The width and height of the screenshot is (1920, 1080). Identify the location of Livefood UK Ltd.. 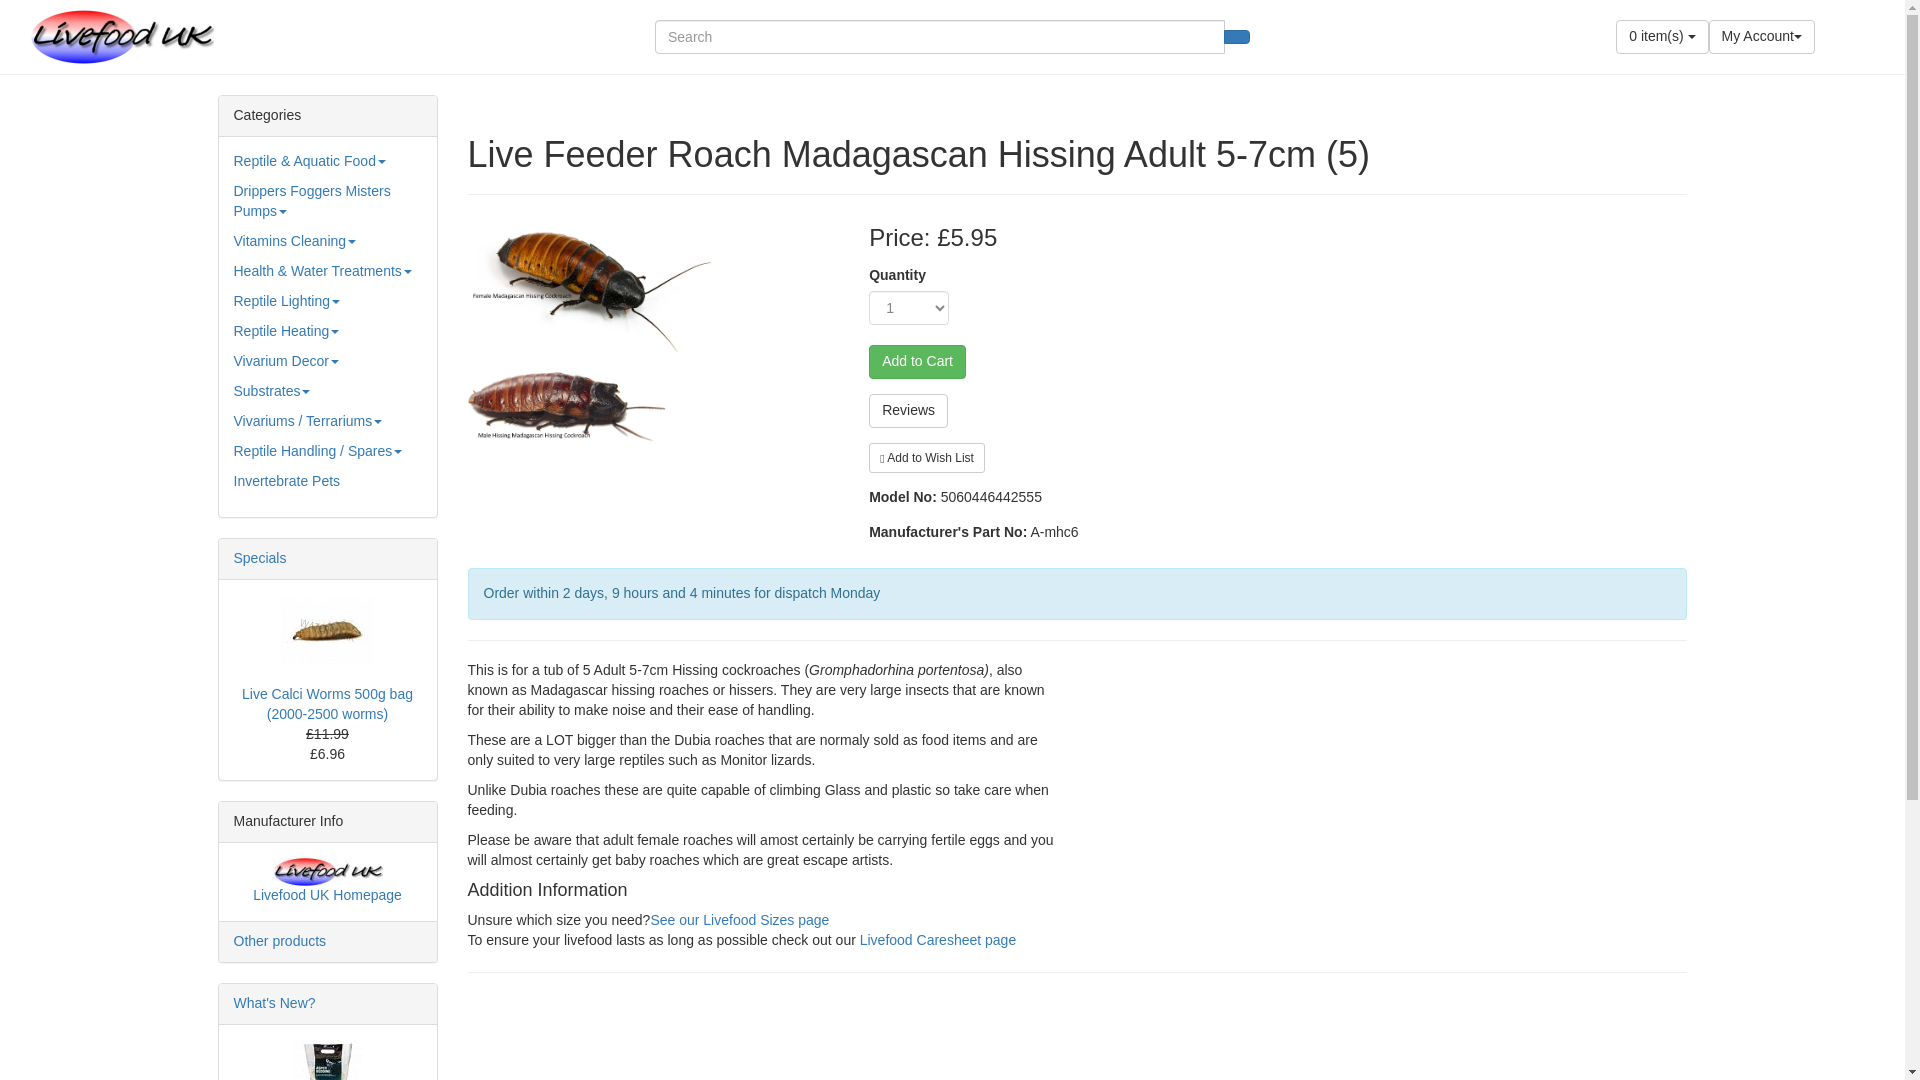
(122, 36).